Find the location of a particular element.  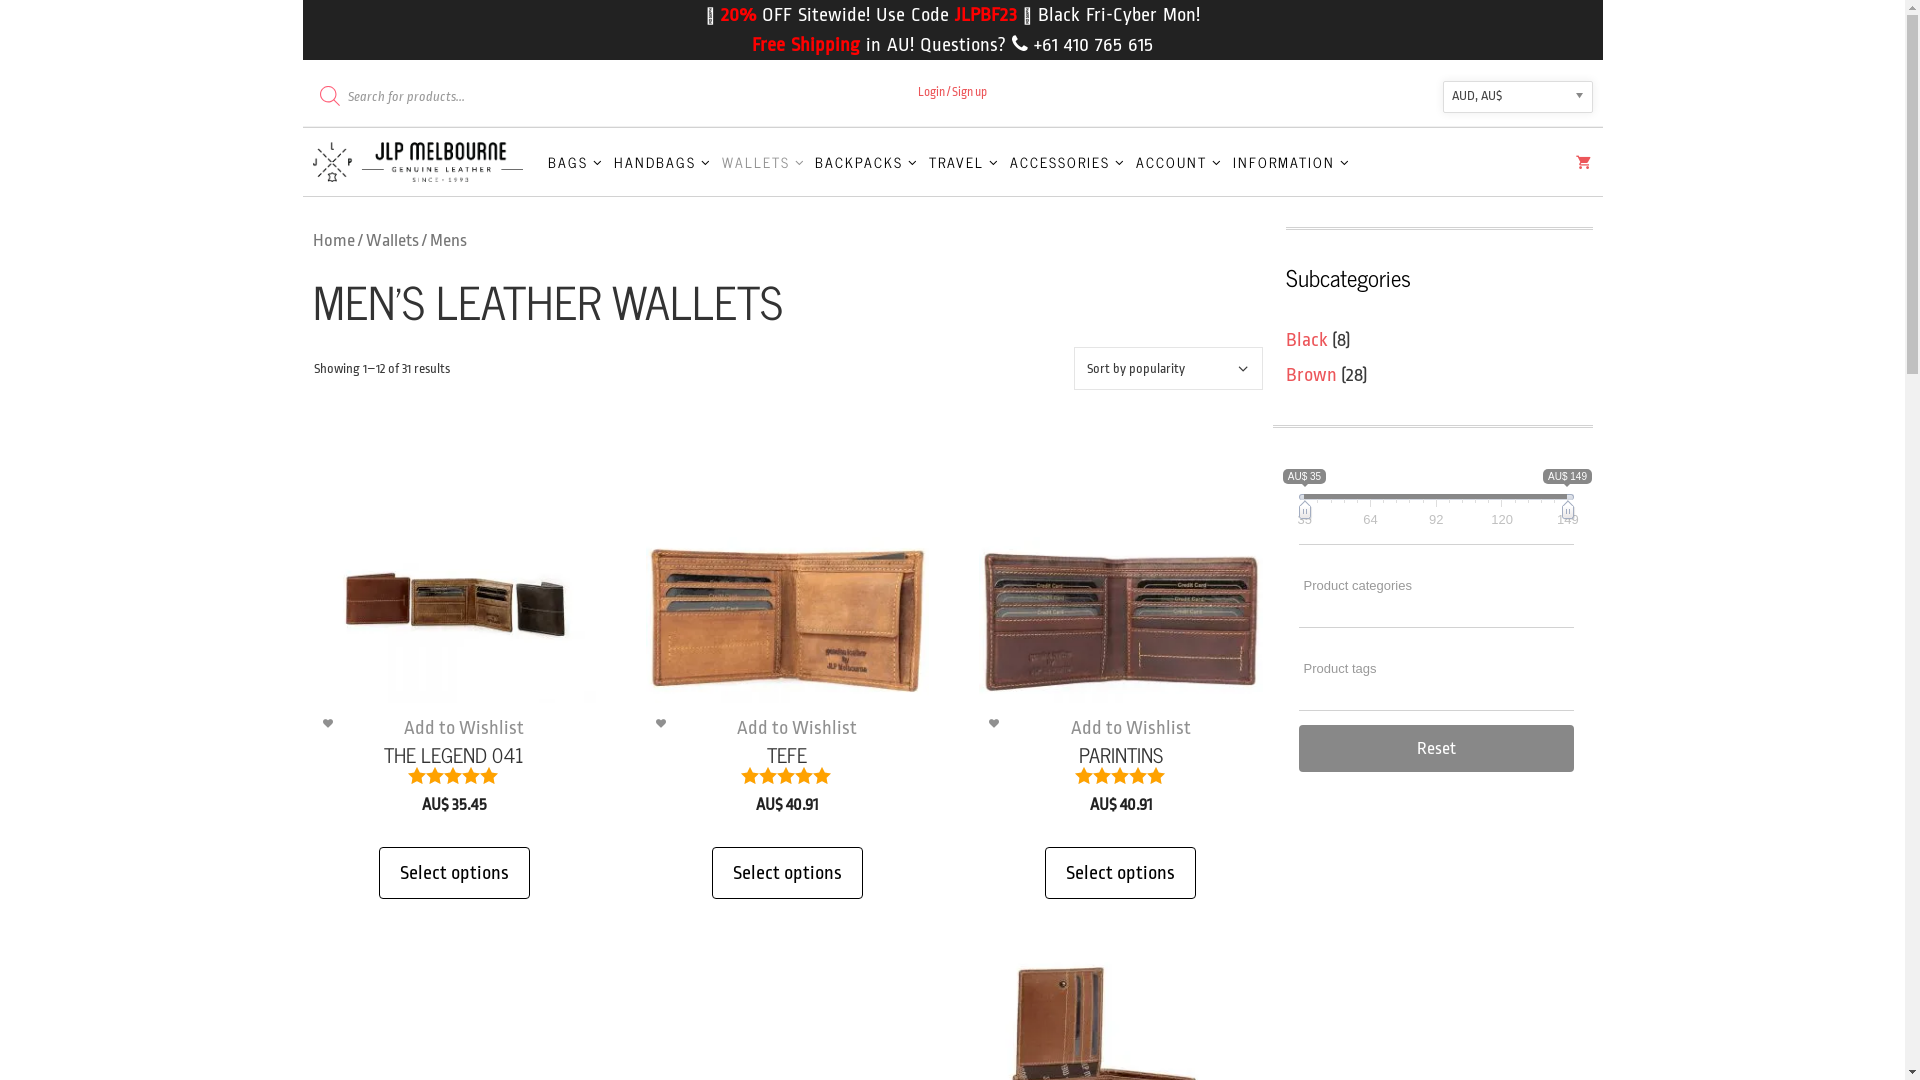

TRAVEL is located at coordinates (964, 162).